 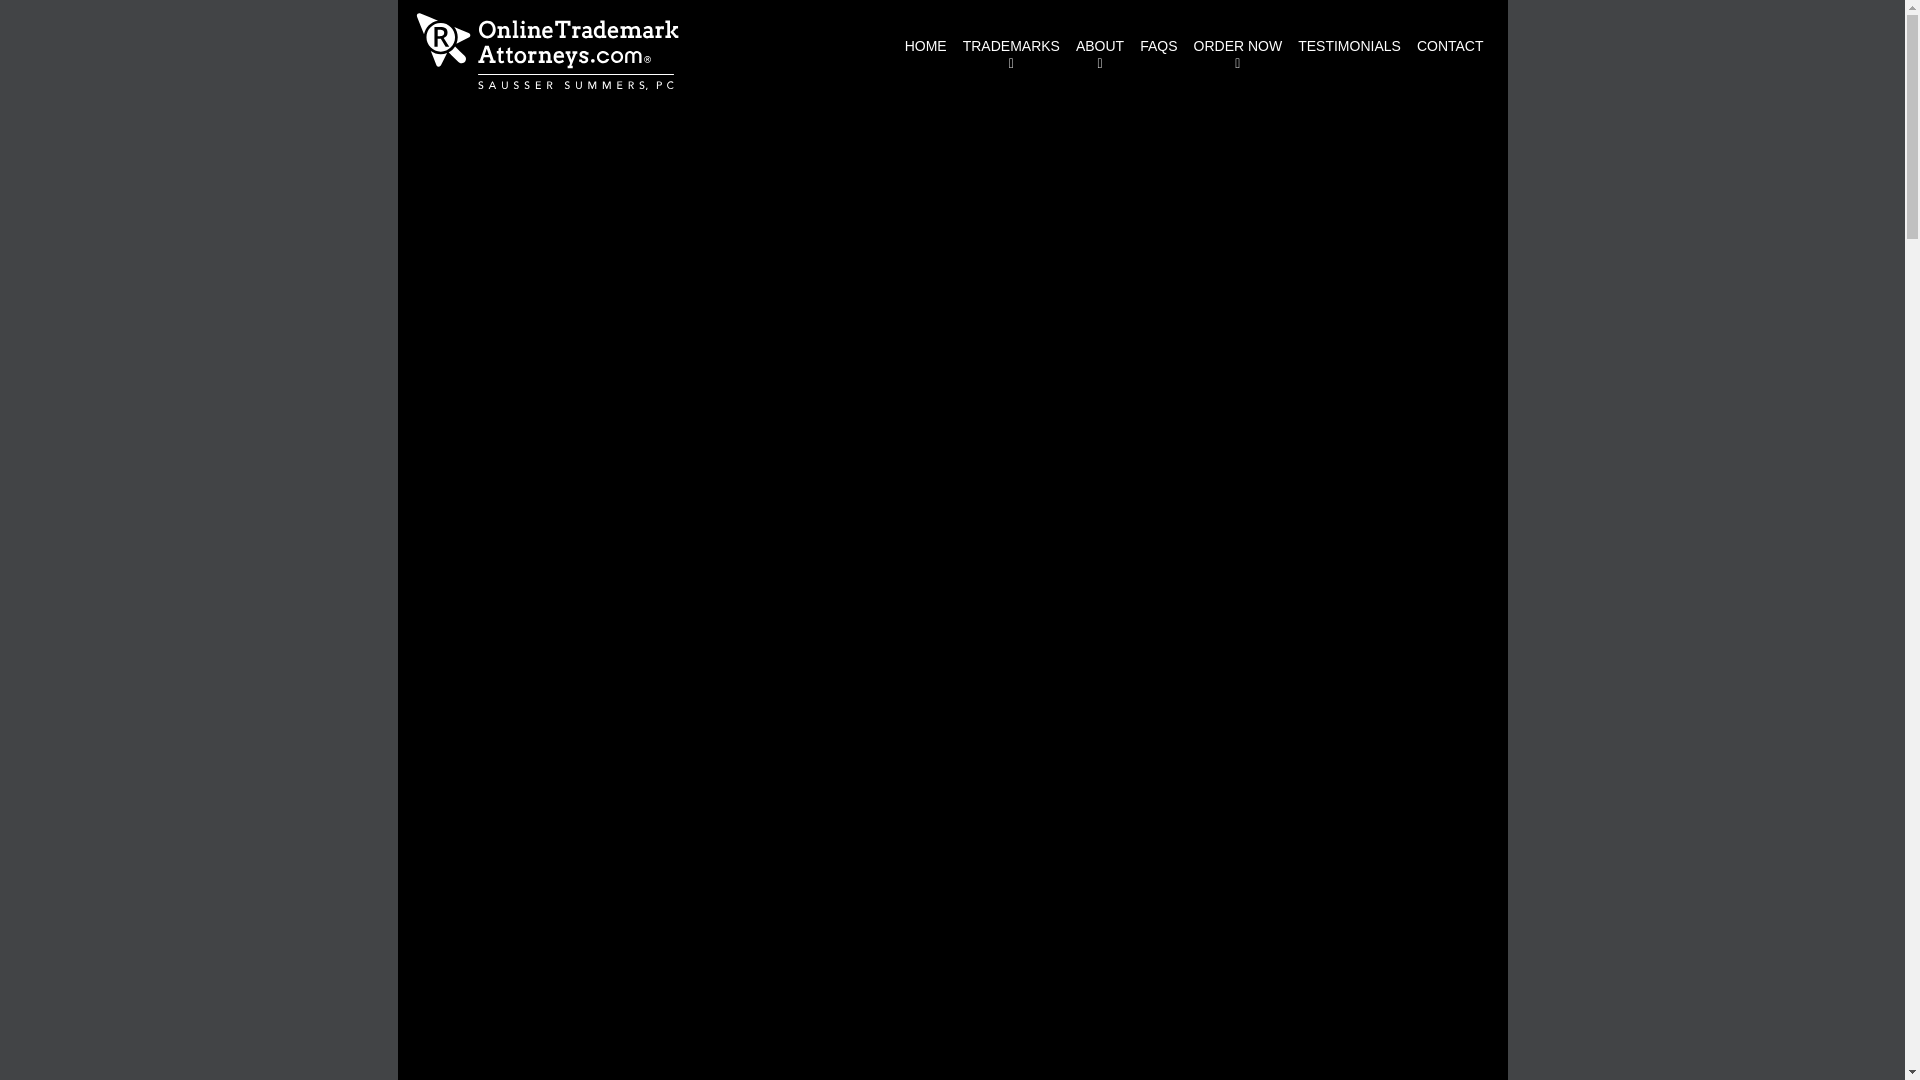 What do you see at coordinates (1350, 46) in the screenshot?
I see `Testimonials` at bounding box center [1350, 46].